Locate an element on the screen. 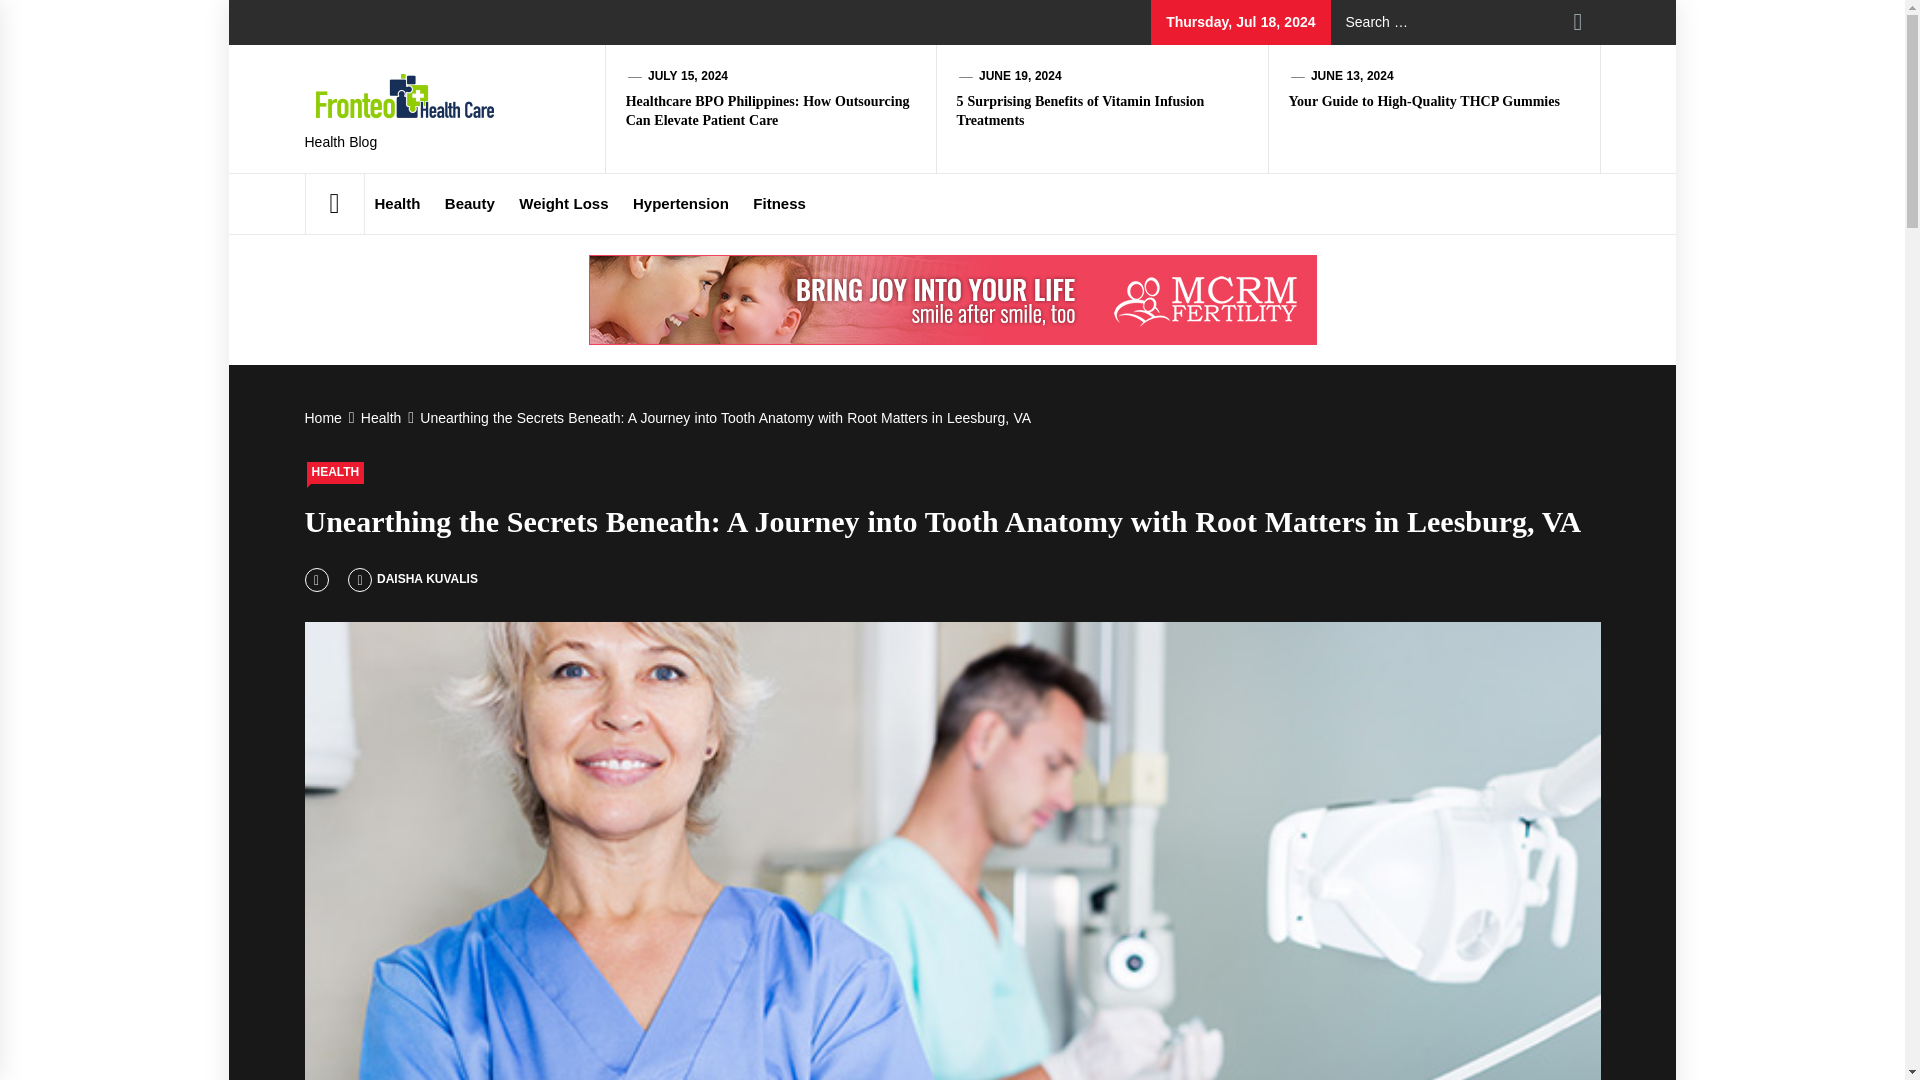 This screenshot has width=1920, height=1080. 5 Surprising Benefits of Vitamin Infusion Treatments is located at coordinates (1080, 110).